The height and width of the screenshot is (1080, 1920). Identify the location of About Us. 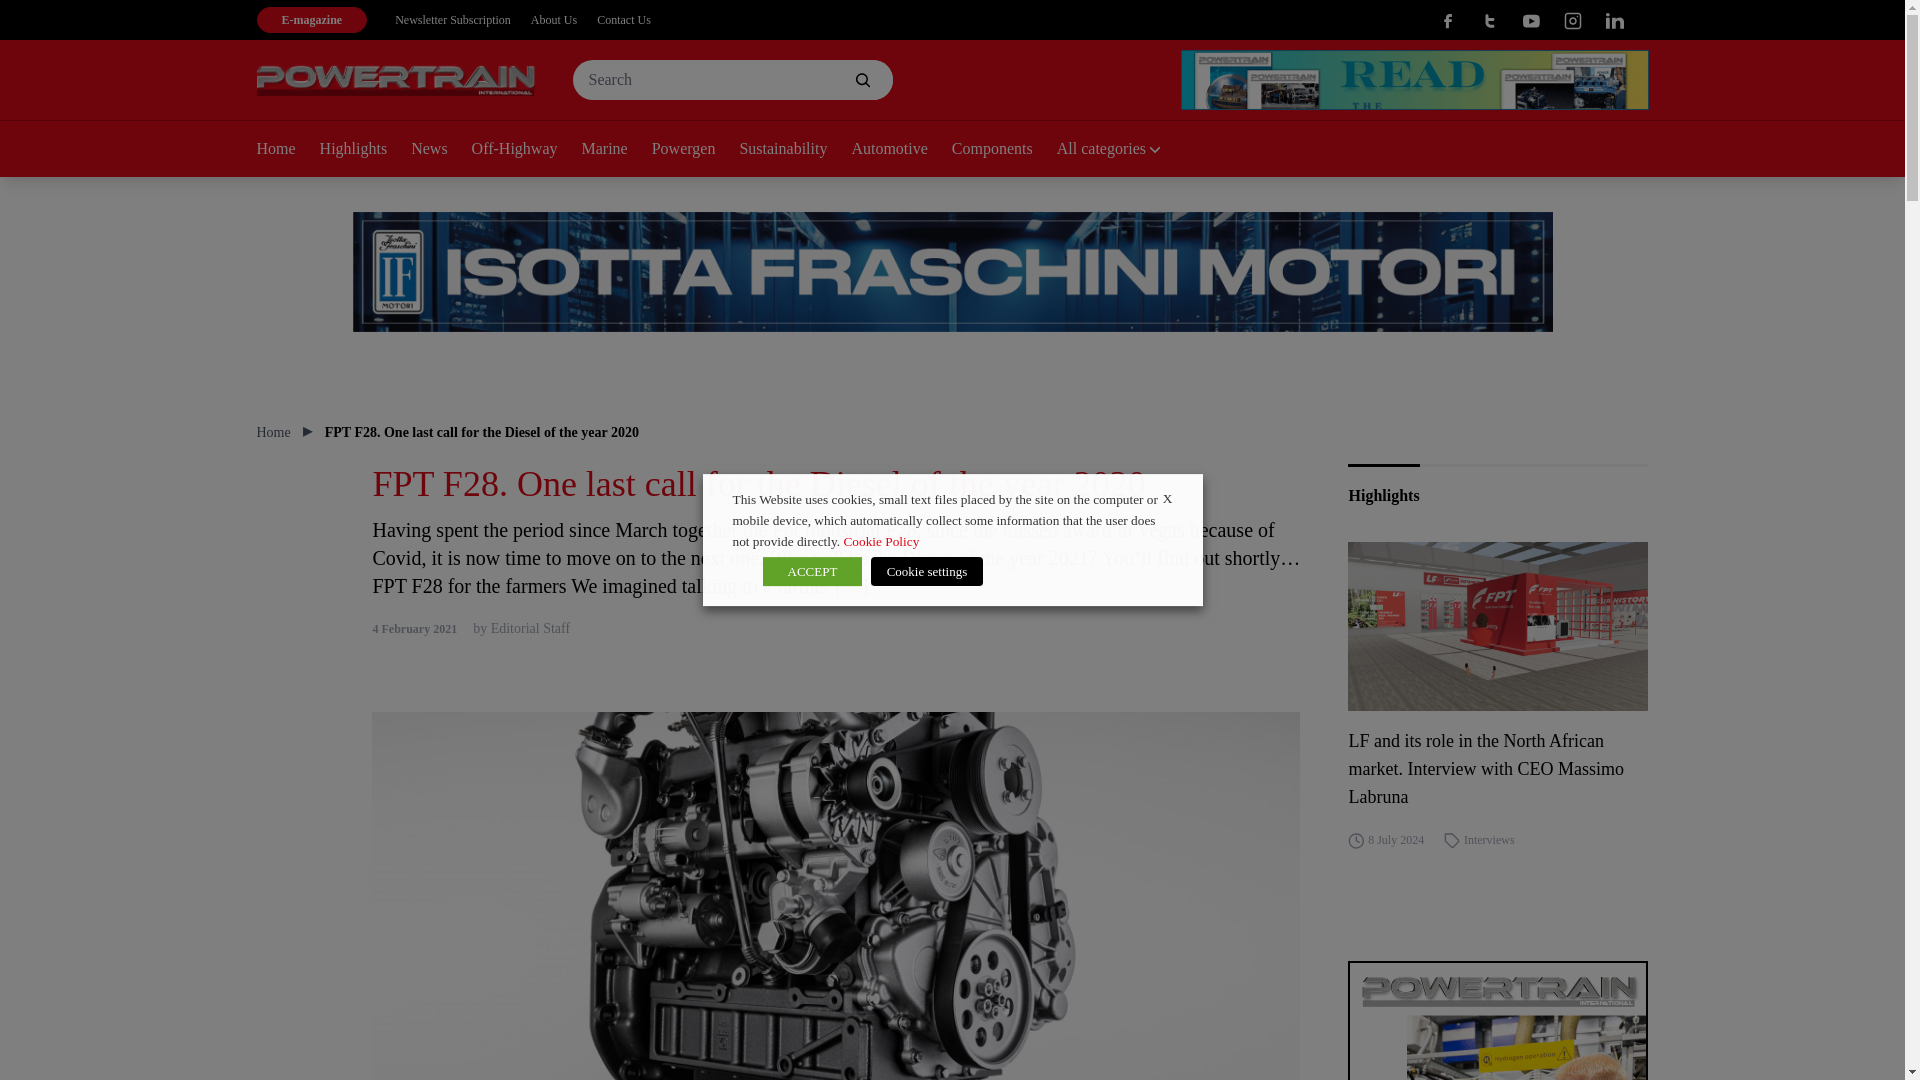
(554, 20).